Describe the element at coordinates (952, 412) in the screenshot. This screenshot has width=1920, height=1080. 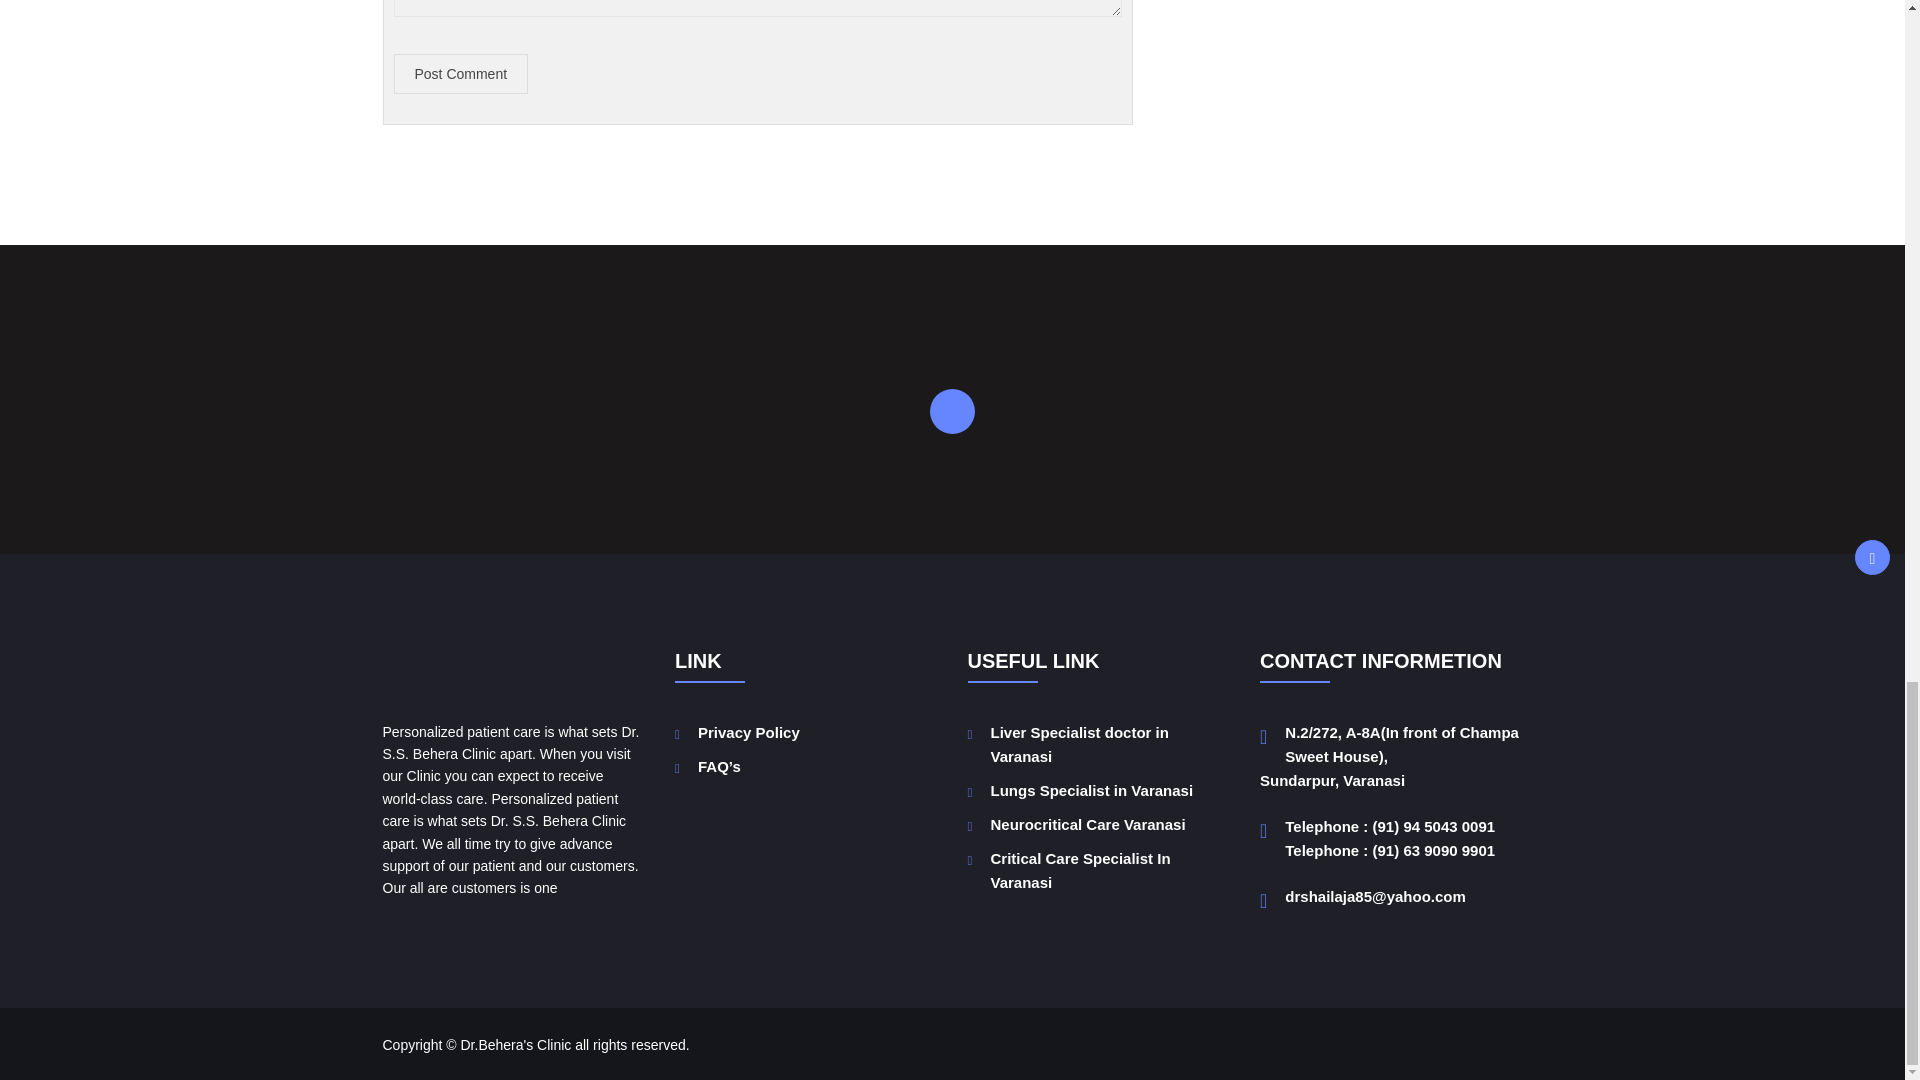
I see `Facebook` at that location.